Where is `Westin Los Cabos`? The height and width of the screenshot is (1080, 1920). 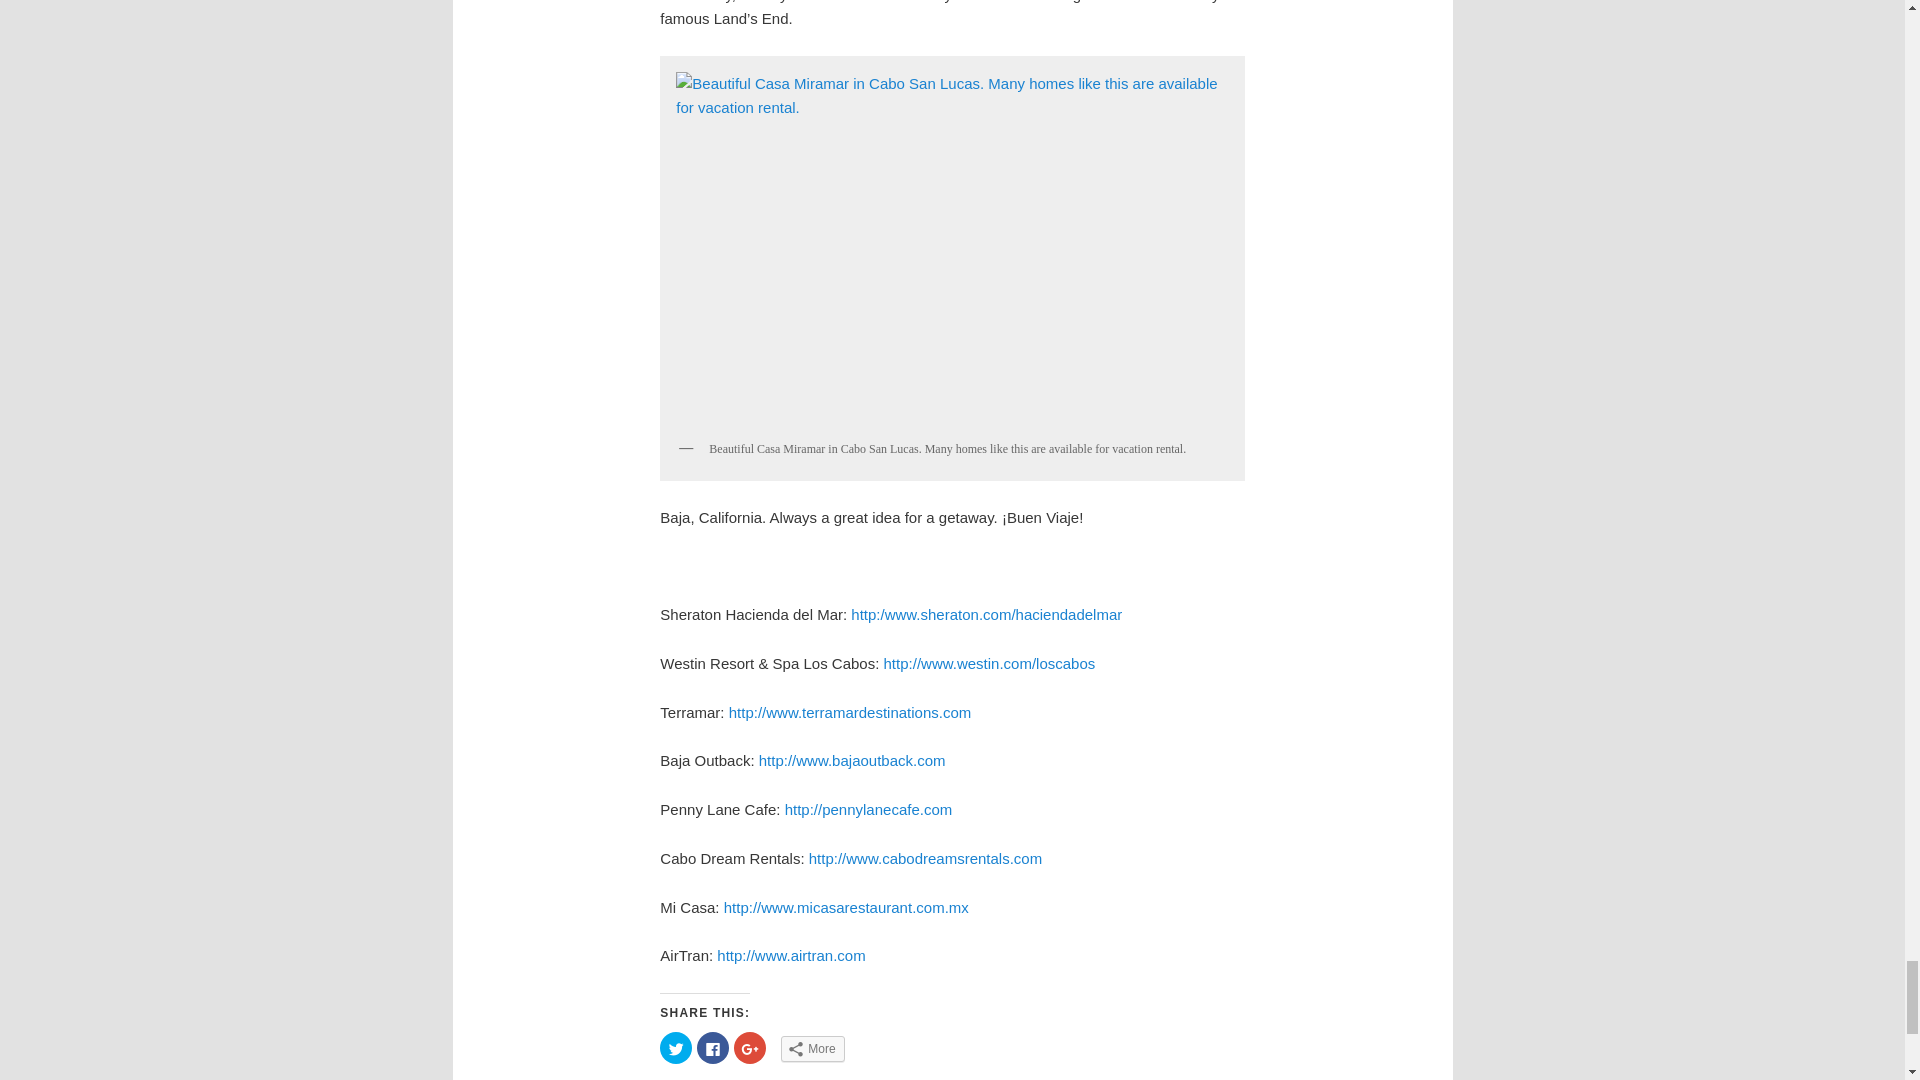 Westin Los Cabos is located at coordinates (990, 662).